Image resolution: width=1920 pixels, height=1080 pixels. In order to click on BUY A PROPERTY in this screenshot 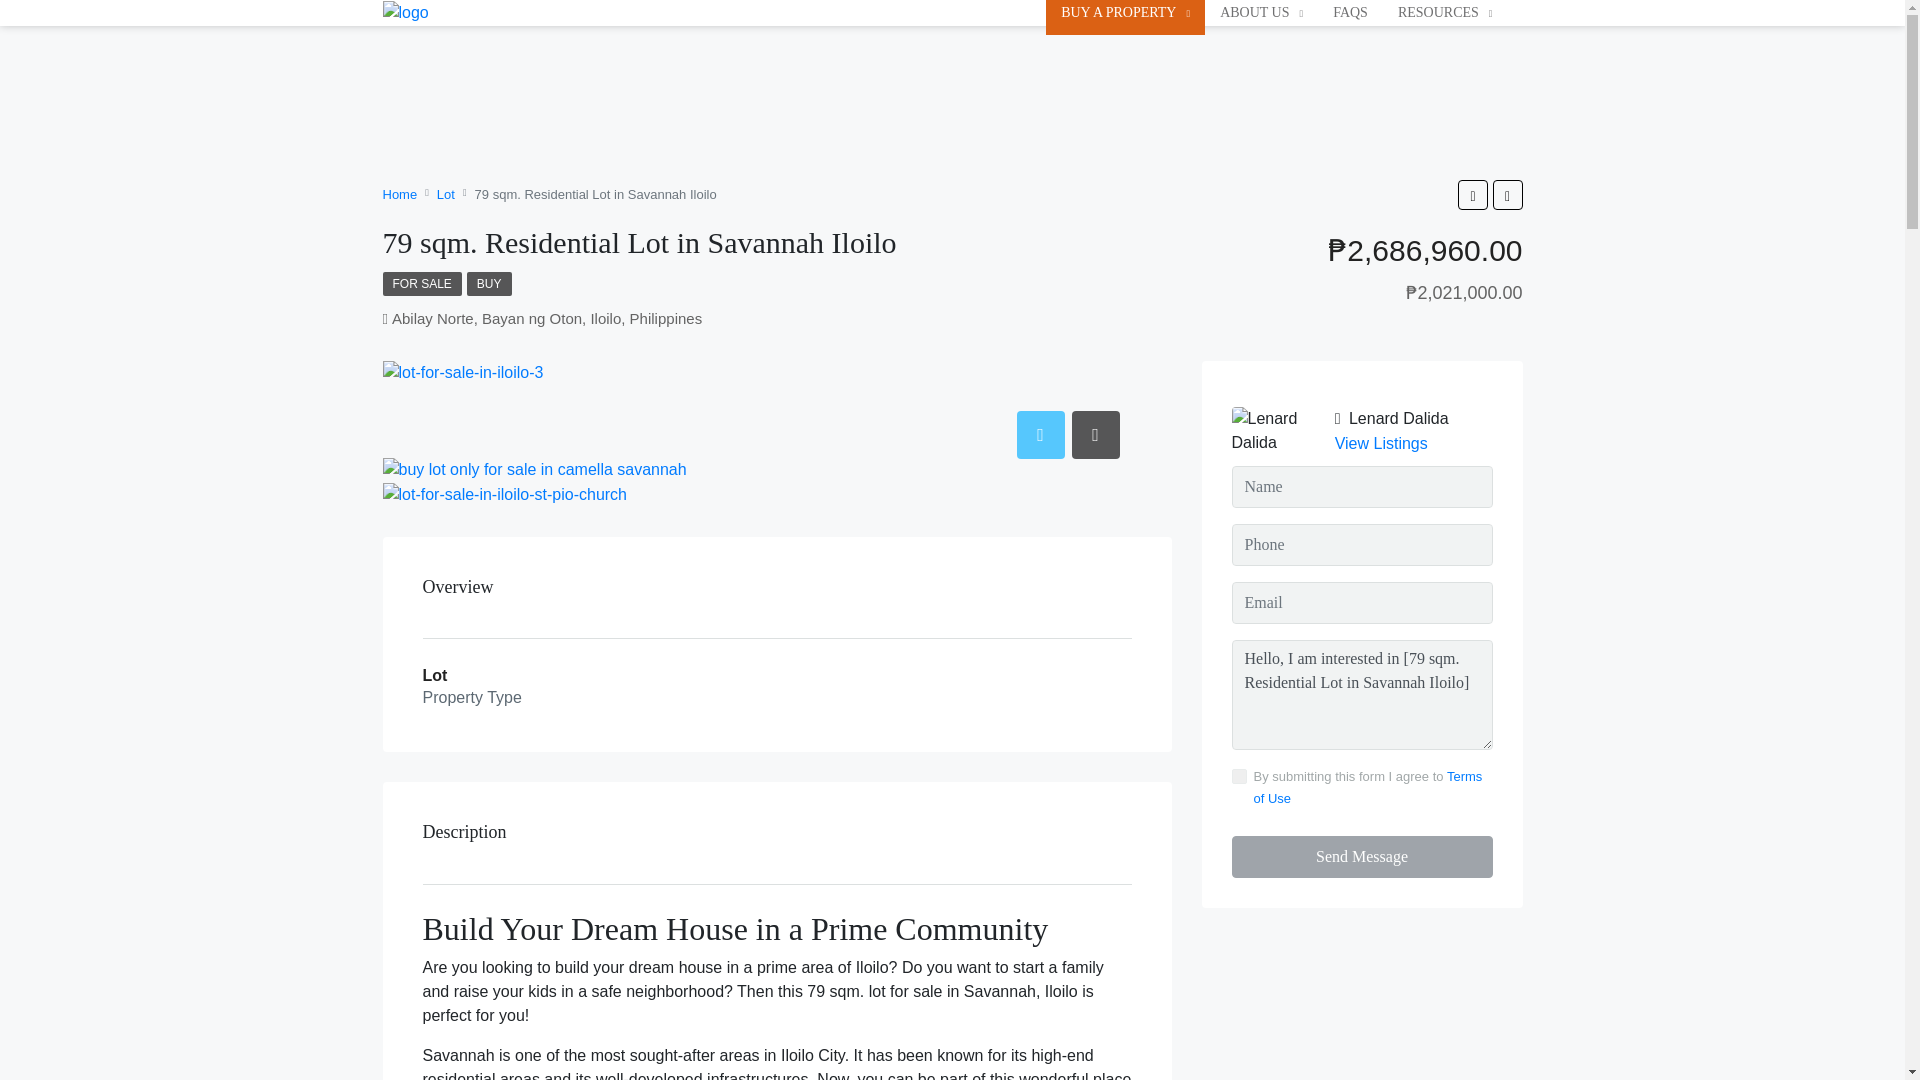, I will do `click(1126, 12)`.